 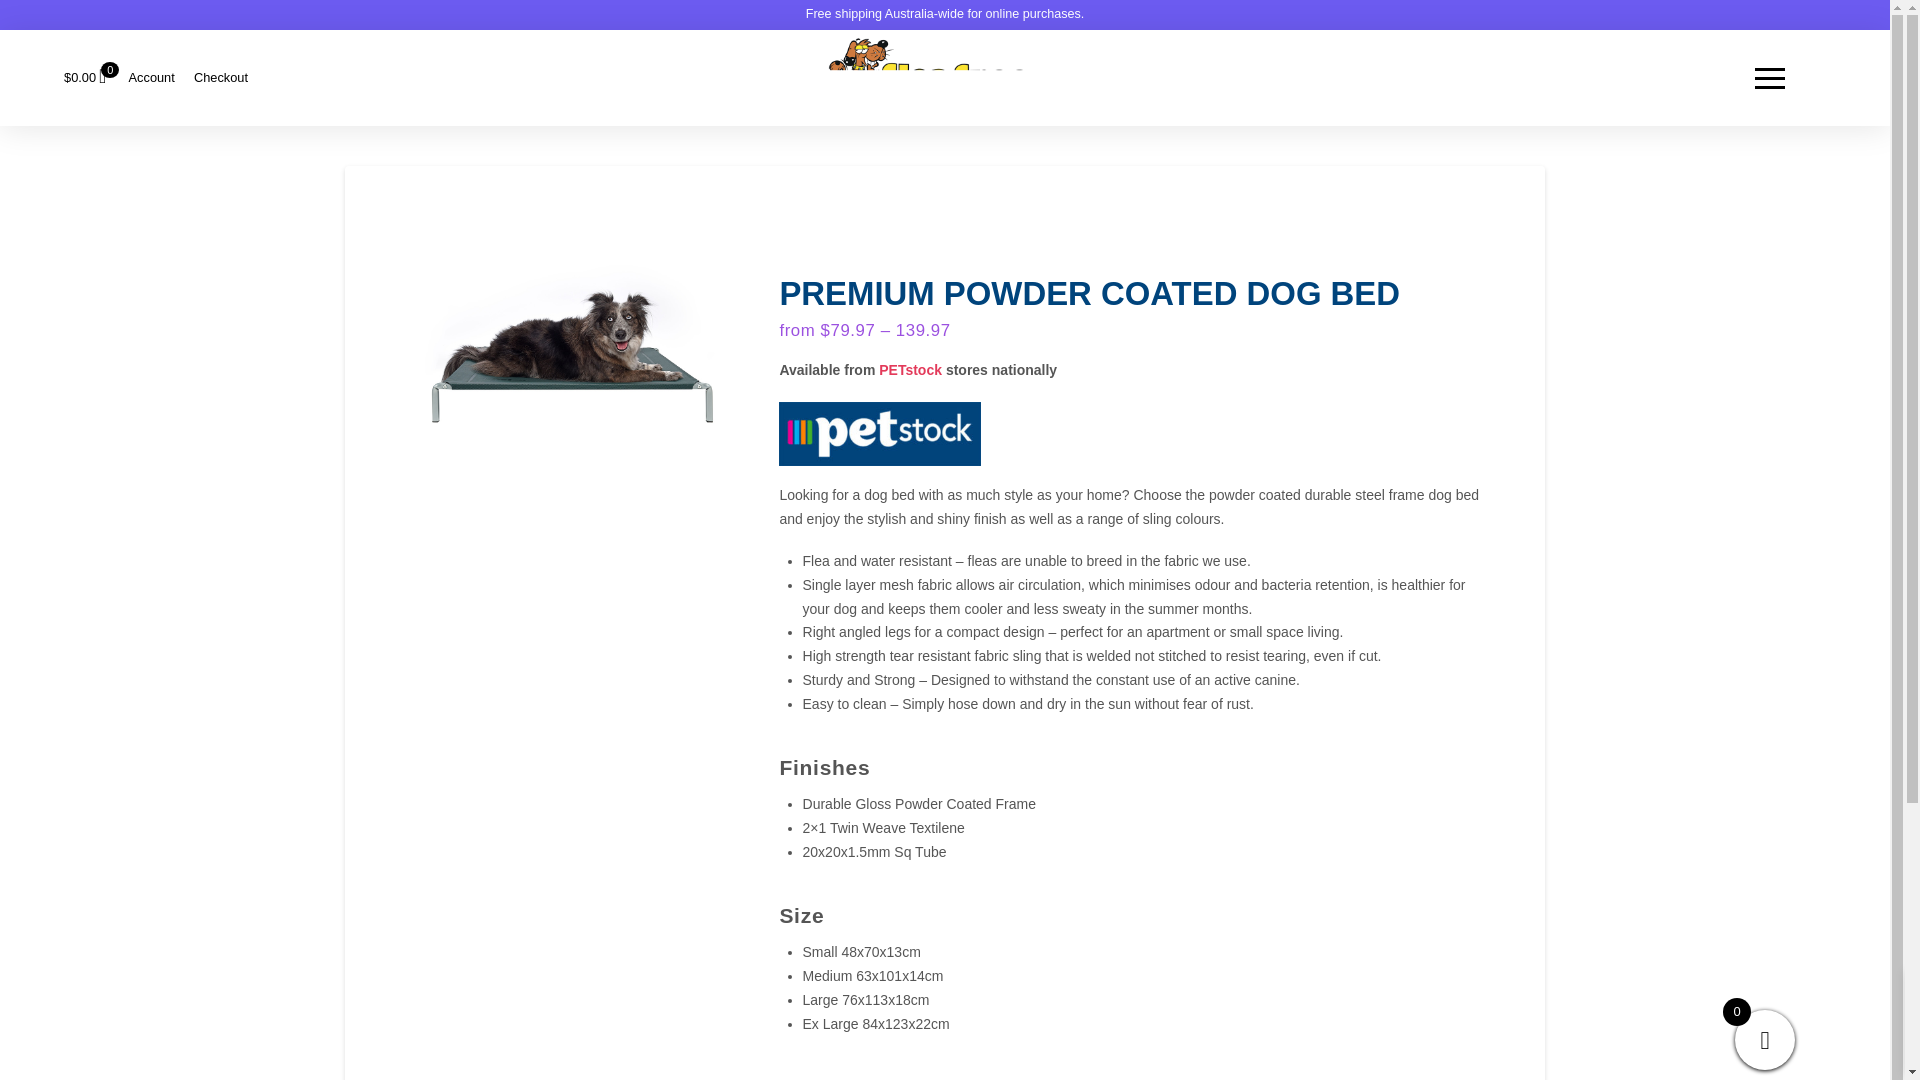 I want to click on PETstock, so click(x=910, y=370).